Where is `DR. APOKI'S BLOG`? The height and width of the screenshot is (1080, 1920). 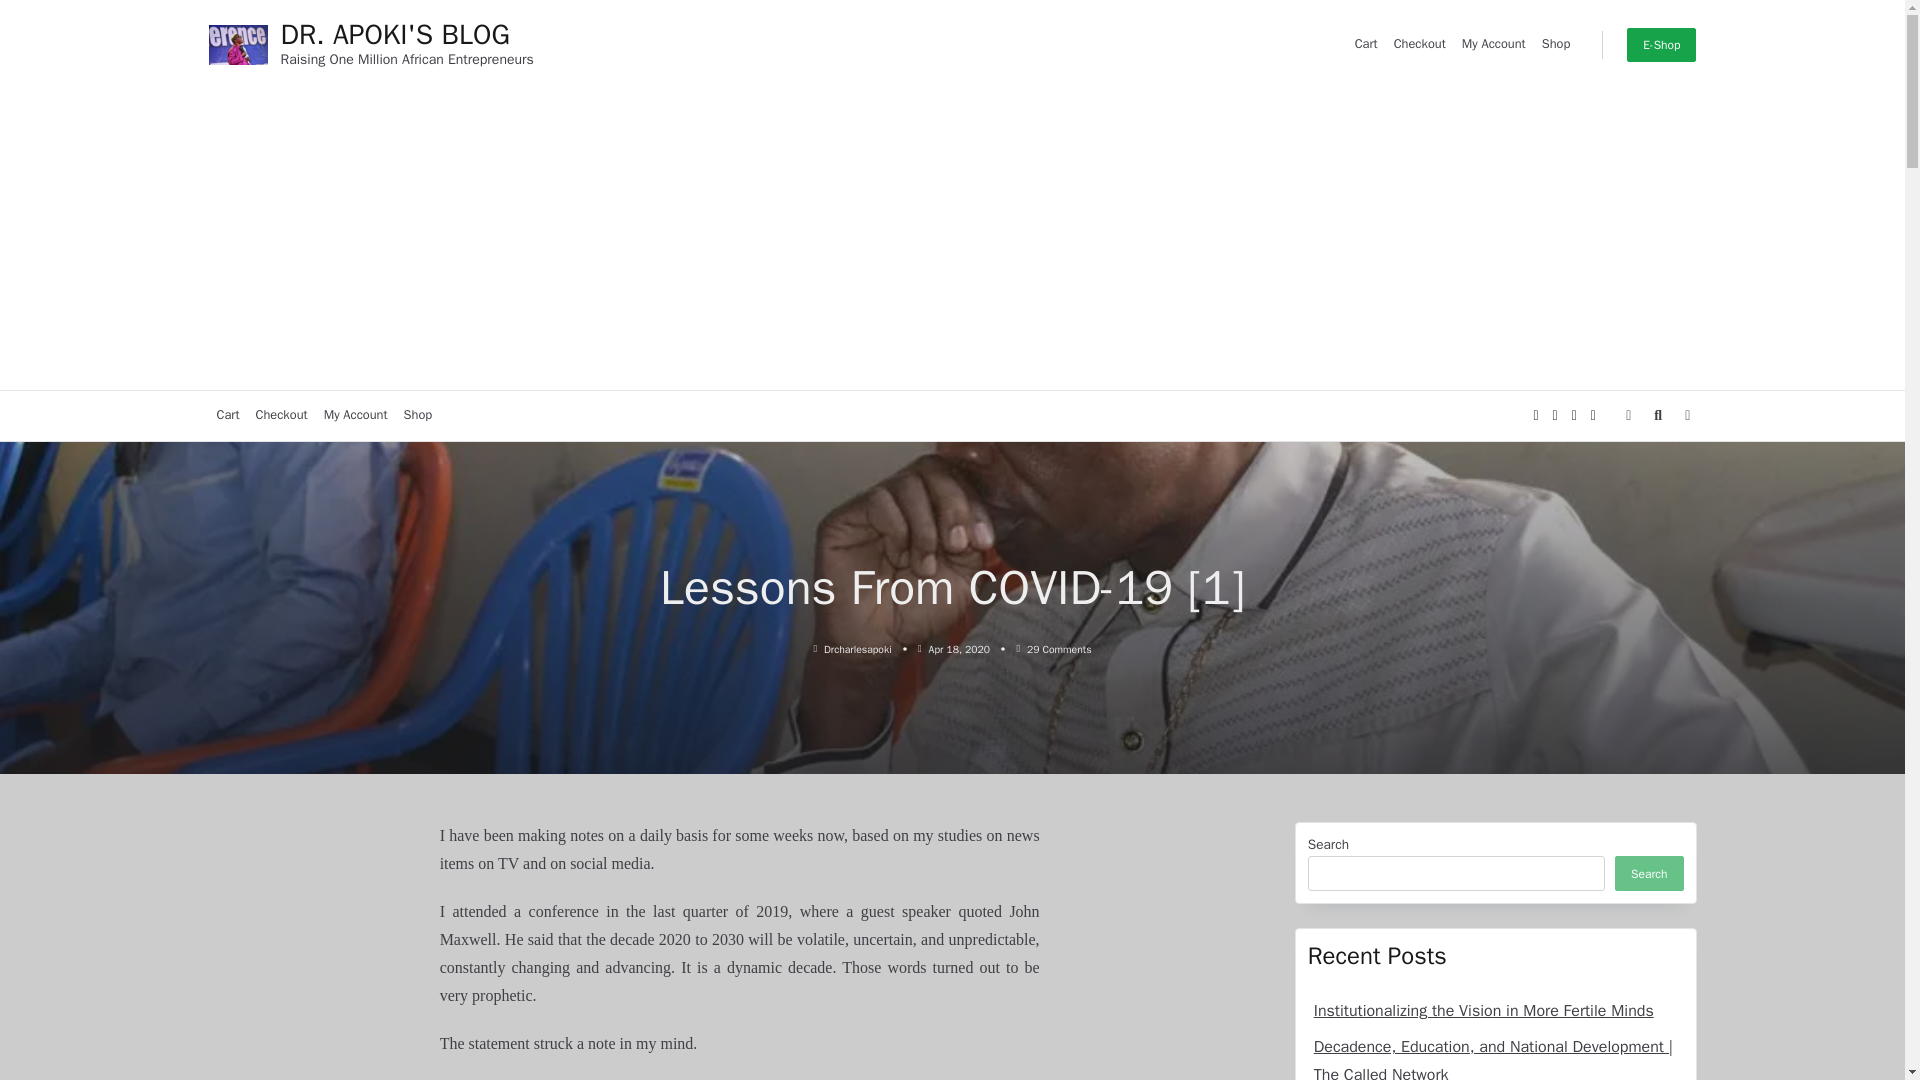 DR. APOKI'S BLOG is located at coordinates (356, 416).